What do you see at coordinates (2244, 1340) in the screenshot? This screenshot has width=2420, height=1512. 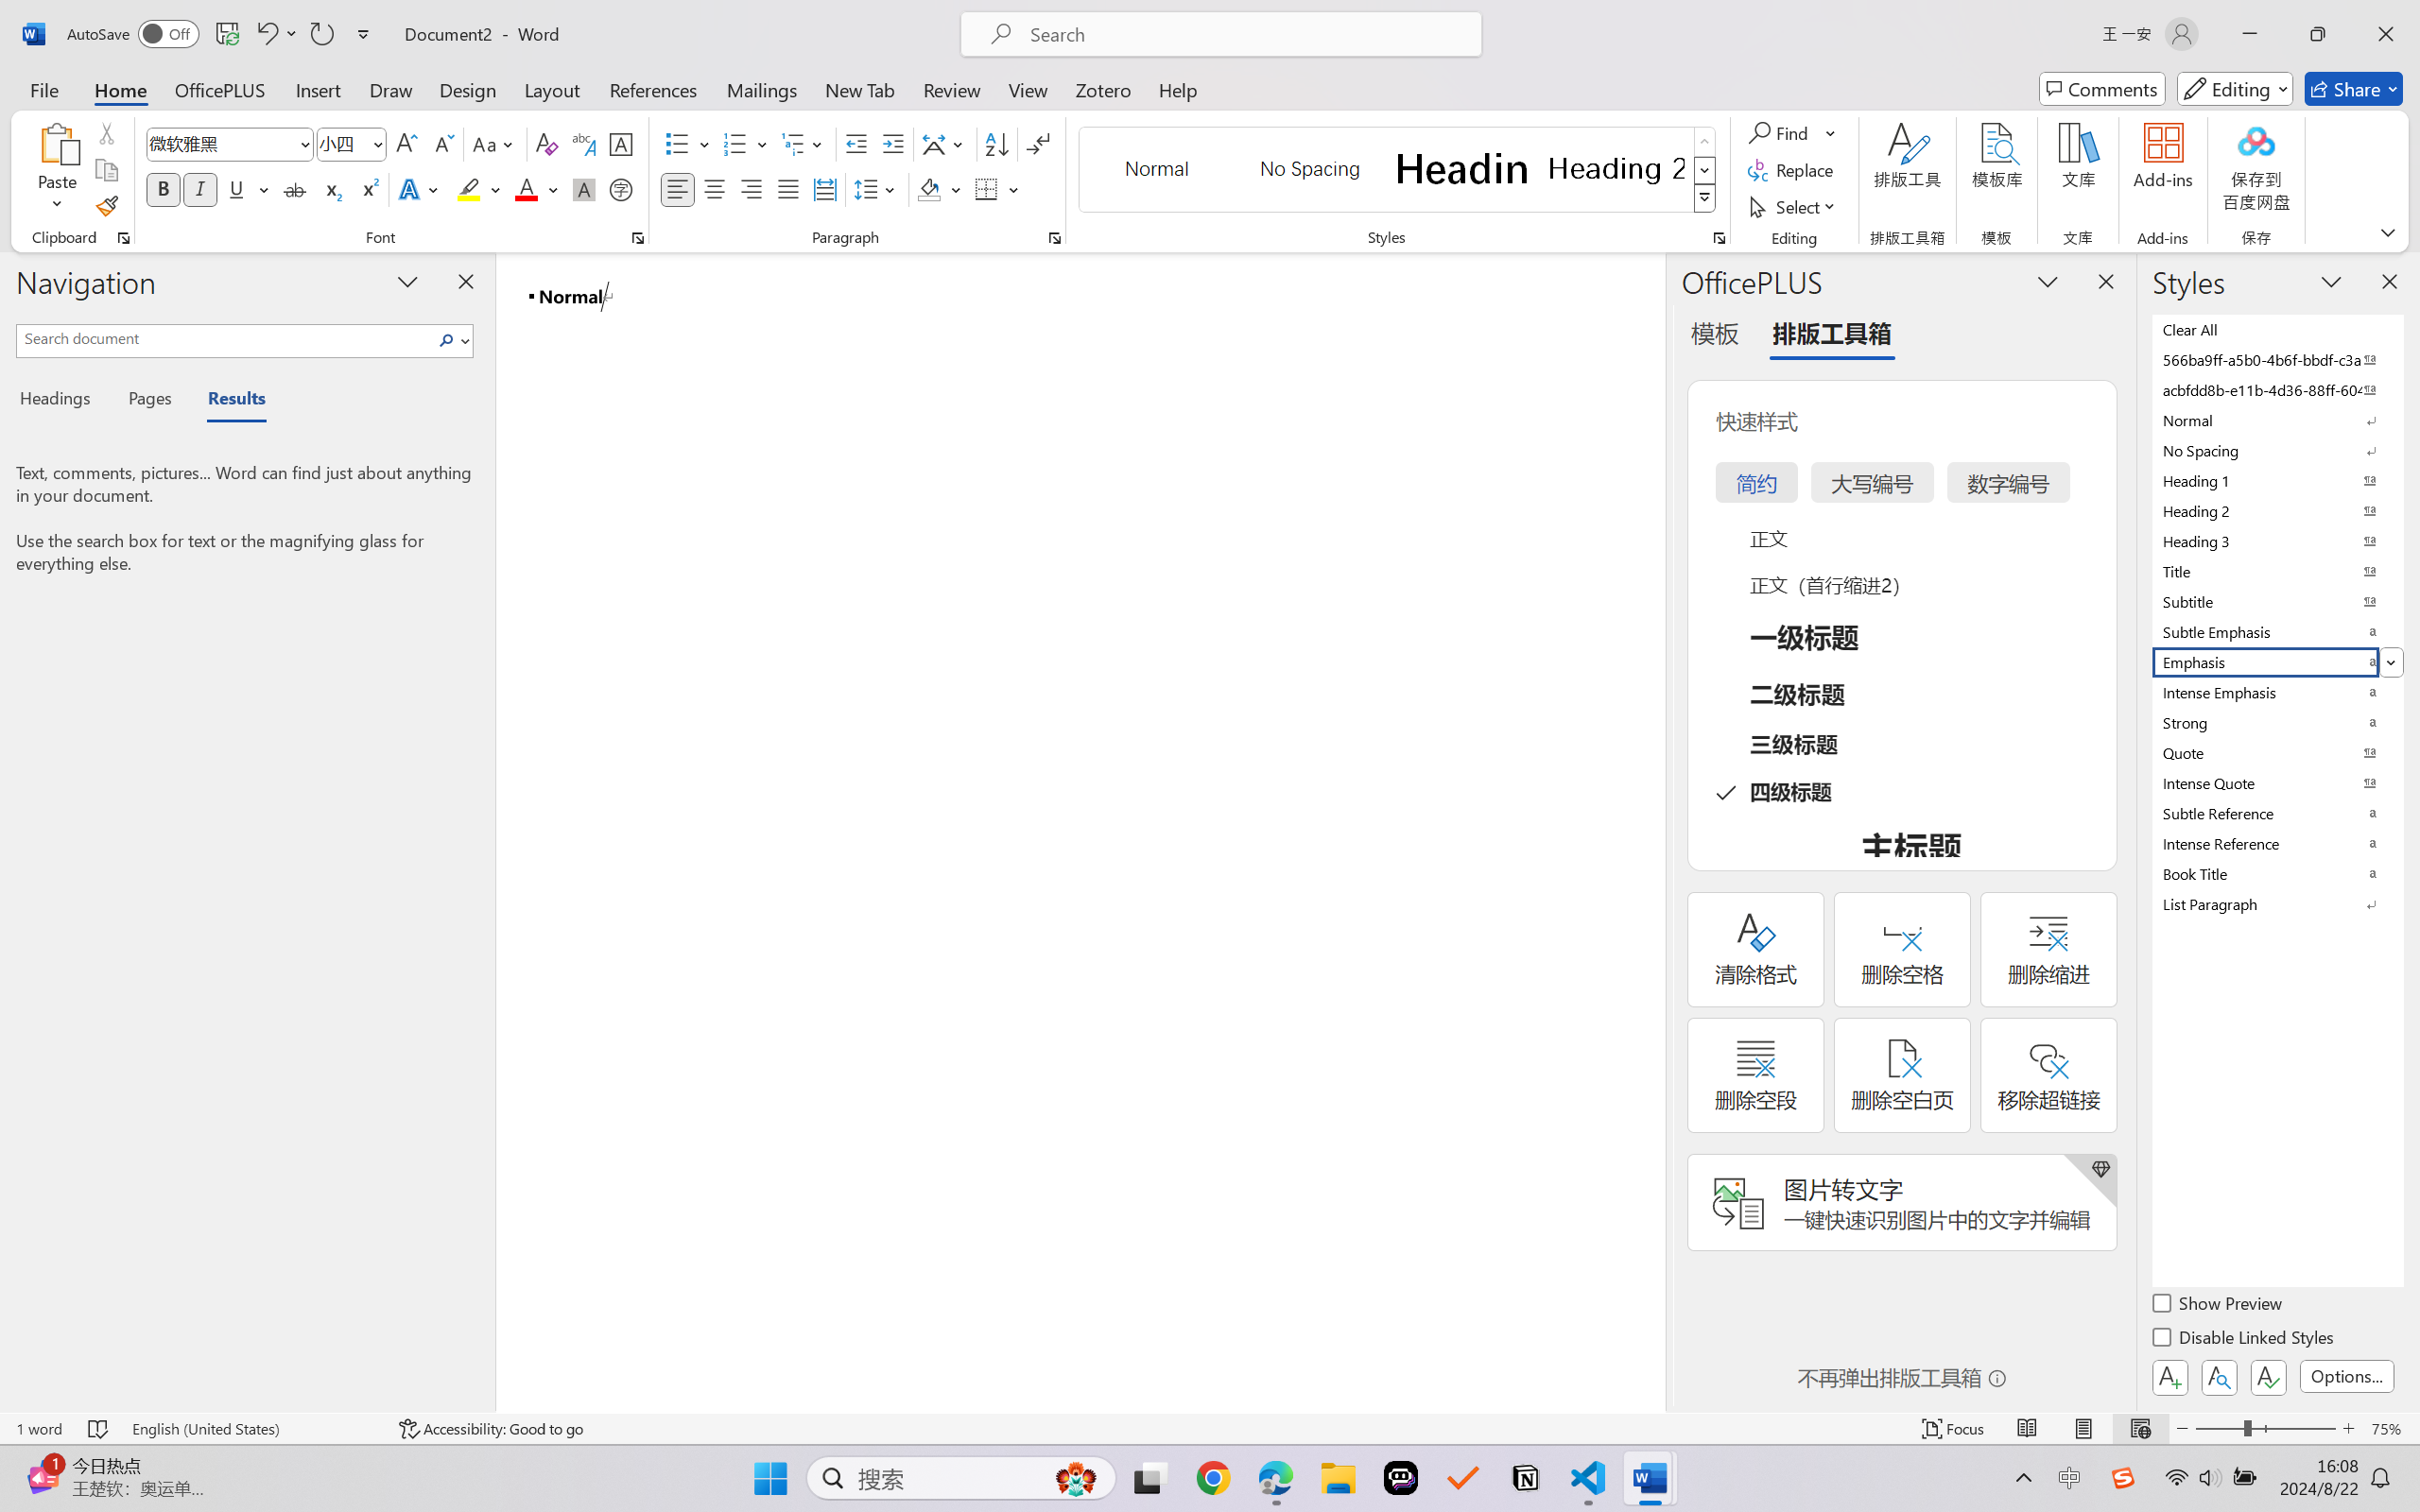 I see `Disable Linked Styles` at bounding box center [2244, 1340].